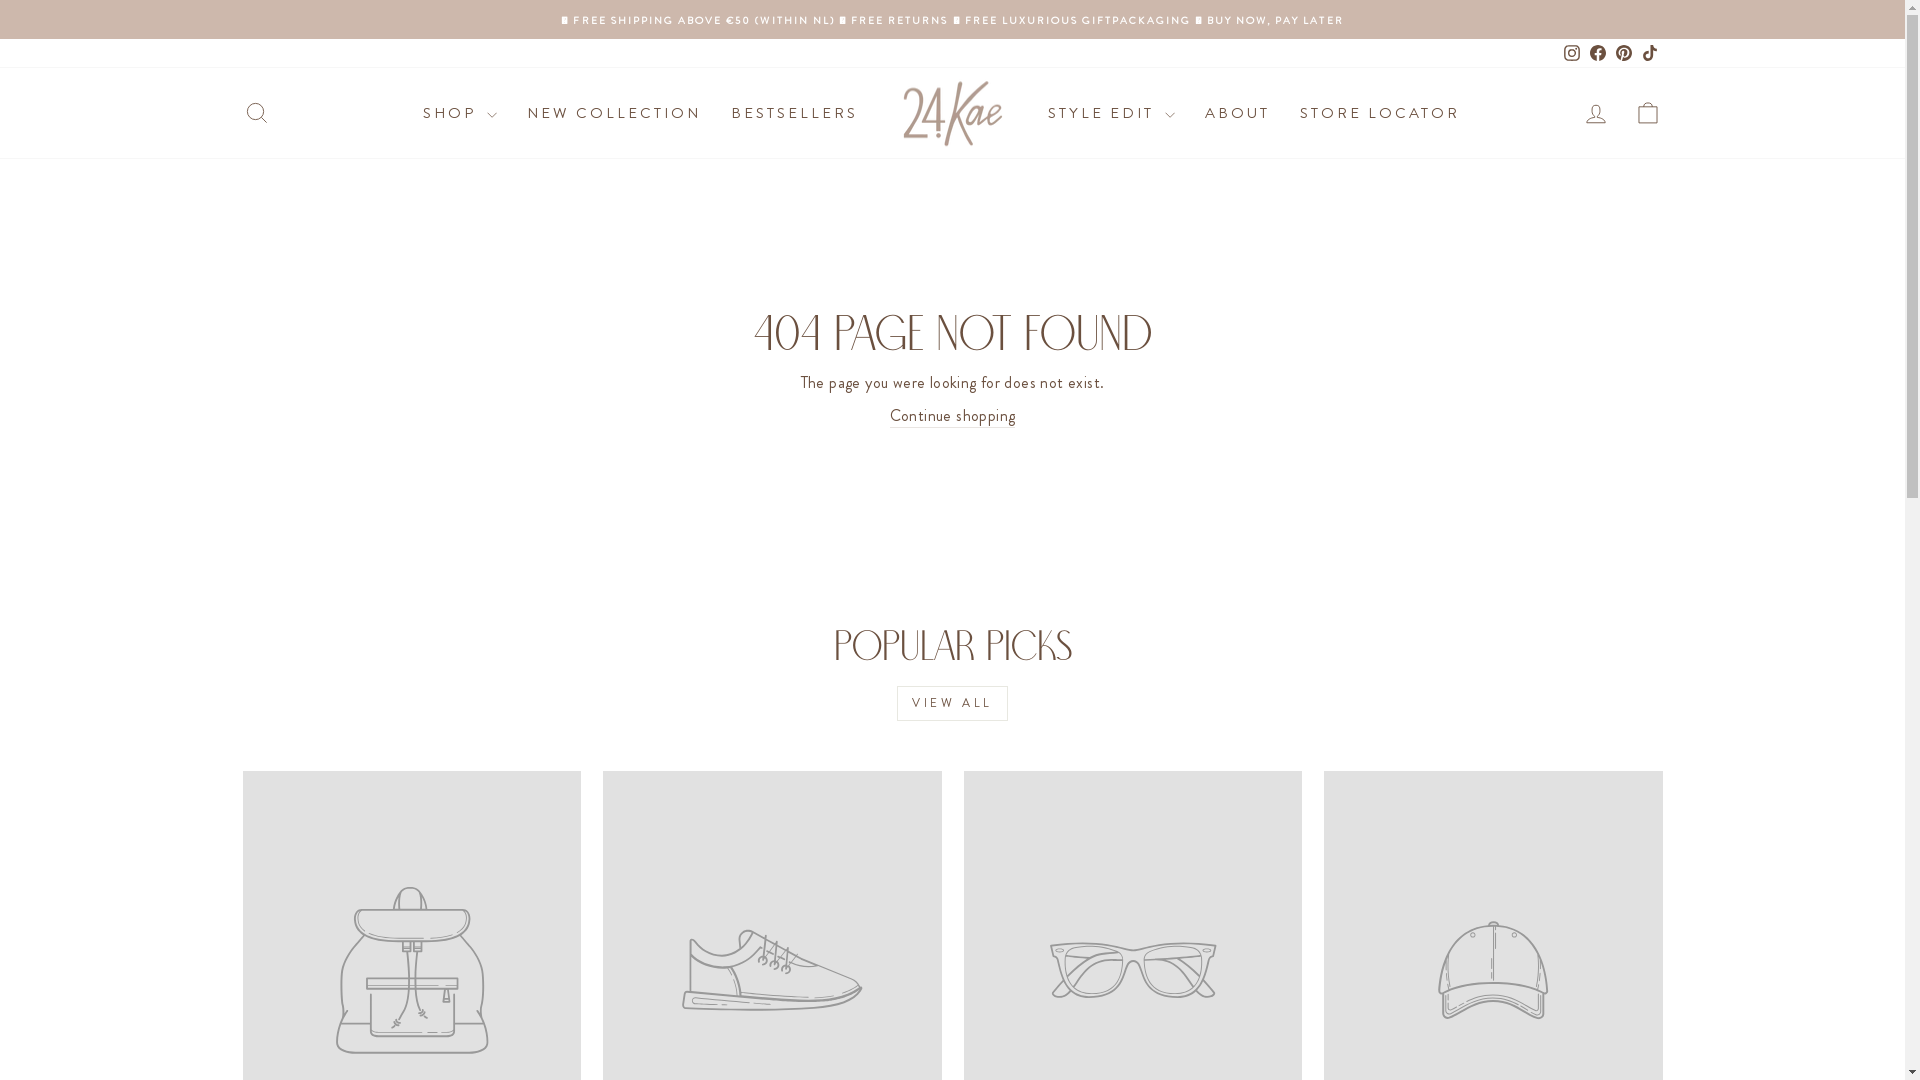 The height and width of the screenshot is (1080, 1920). Describe the element at coordinates (1596, 114) in the screenshot. I see `ACCOUNT
LOG IN` at that location.